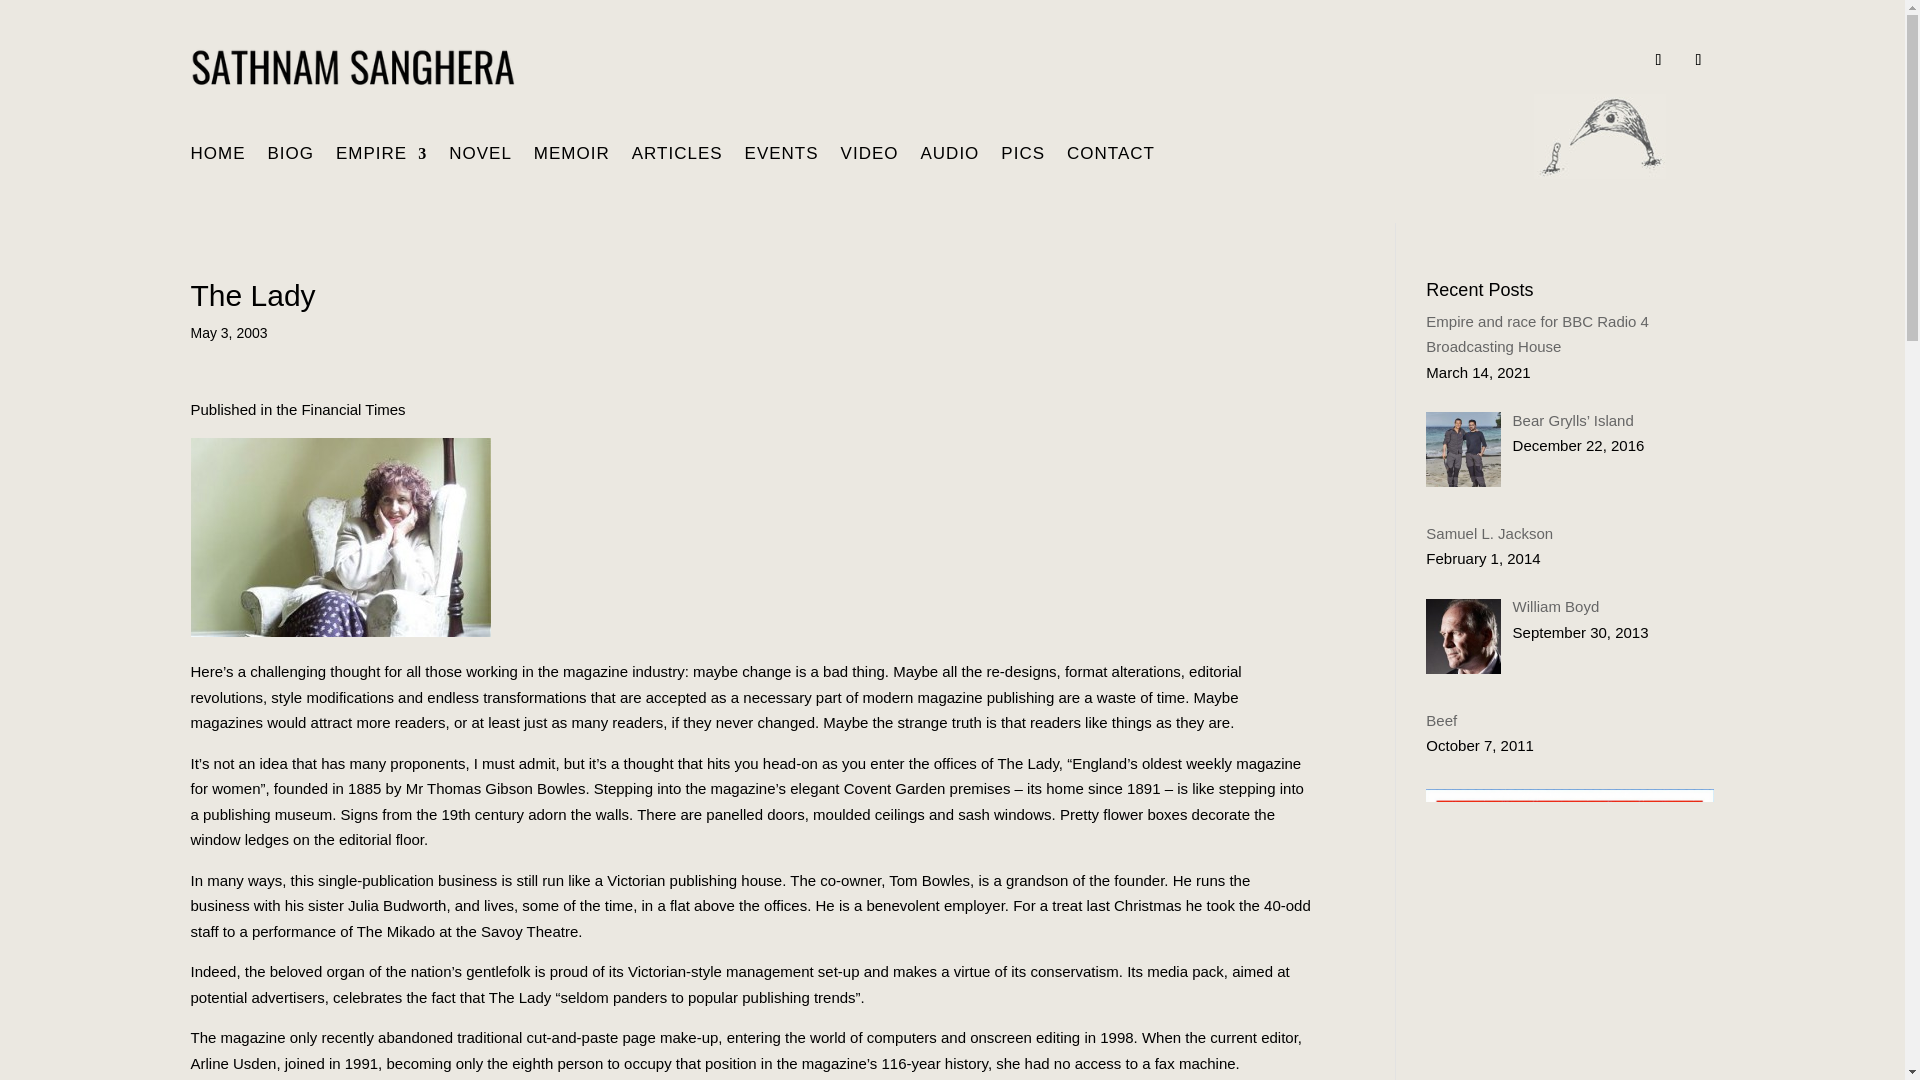  I want to click on BIOG, so click(291, 157).